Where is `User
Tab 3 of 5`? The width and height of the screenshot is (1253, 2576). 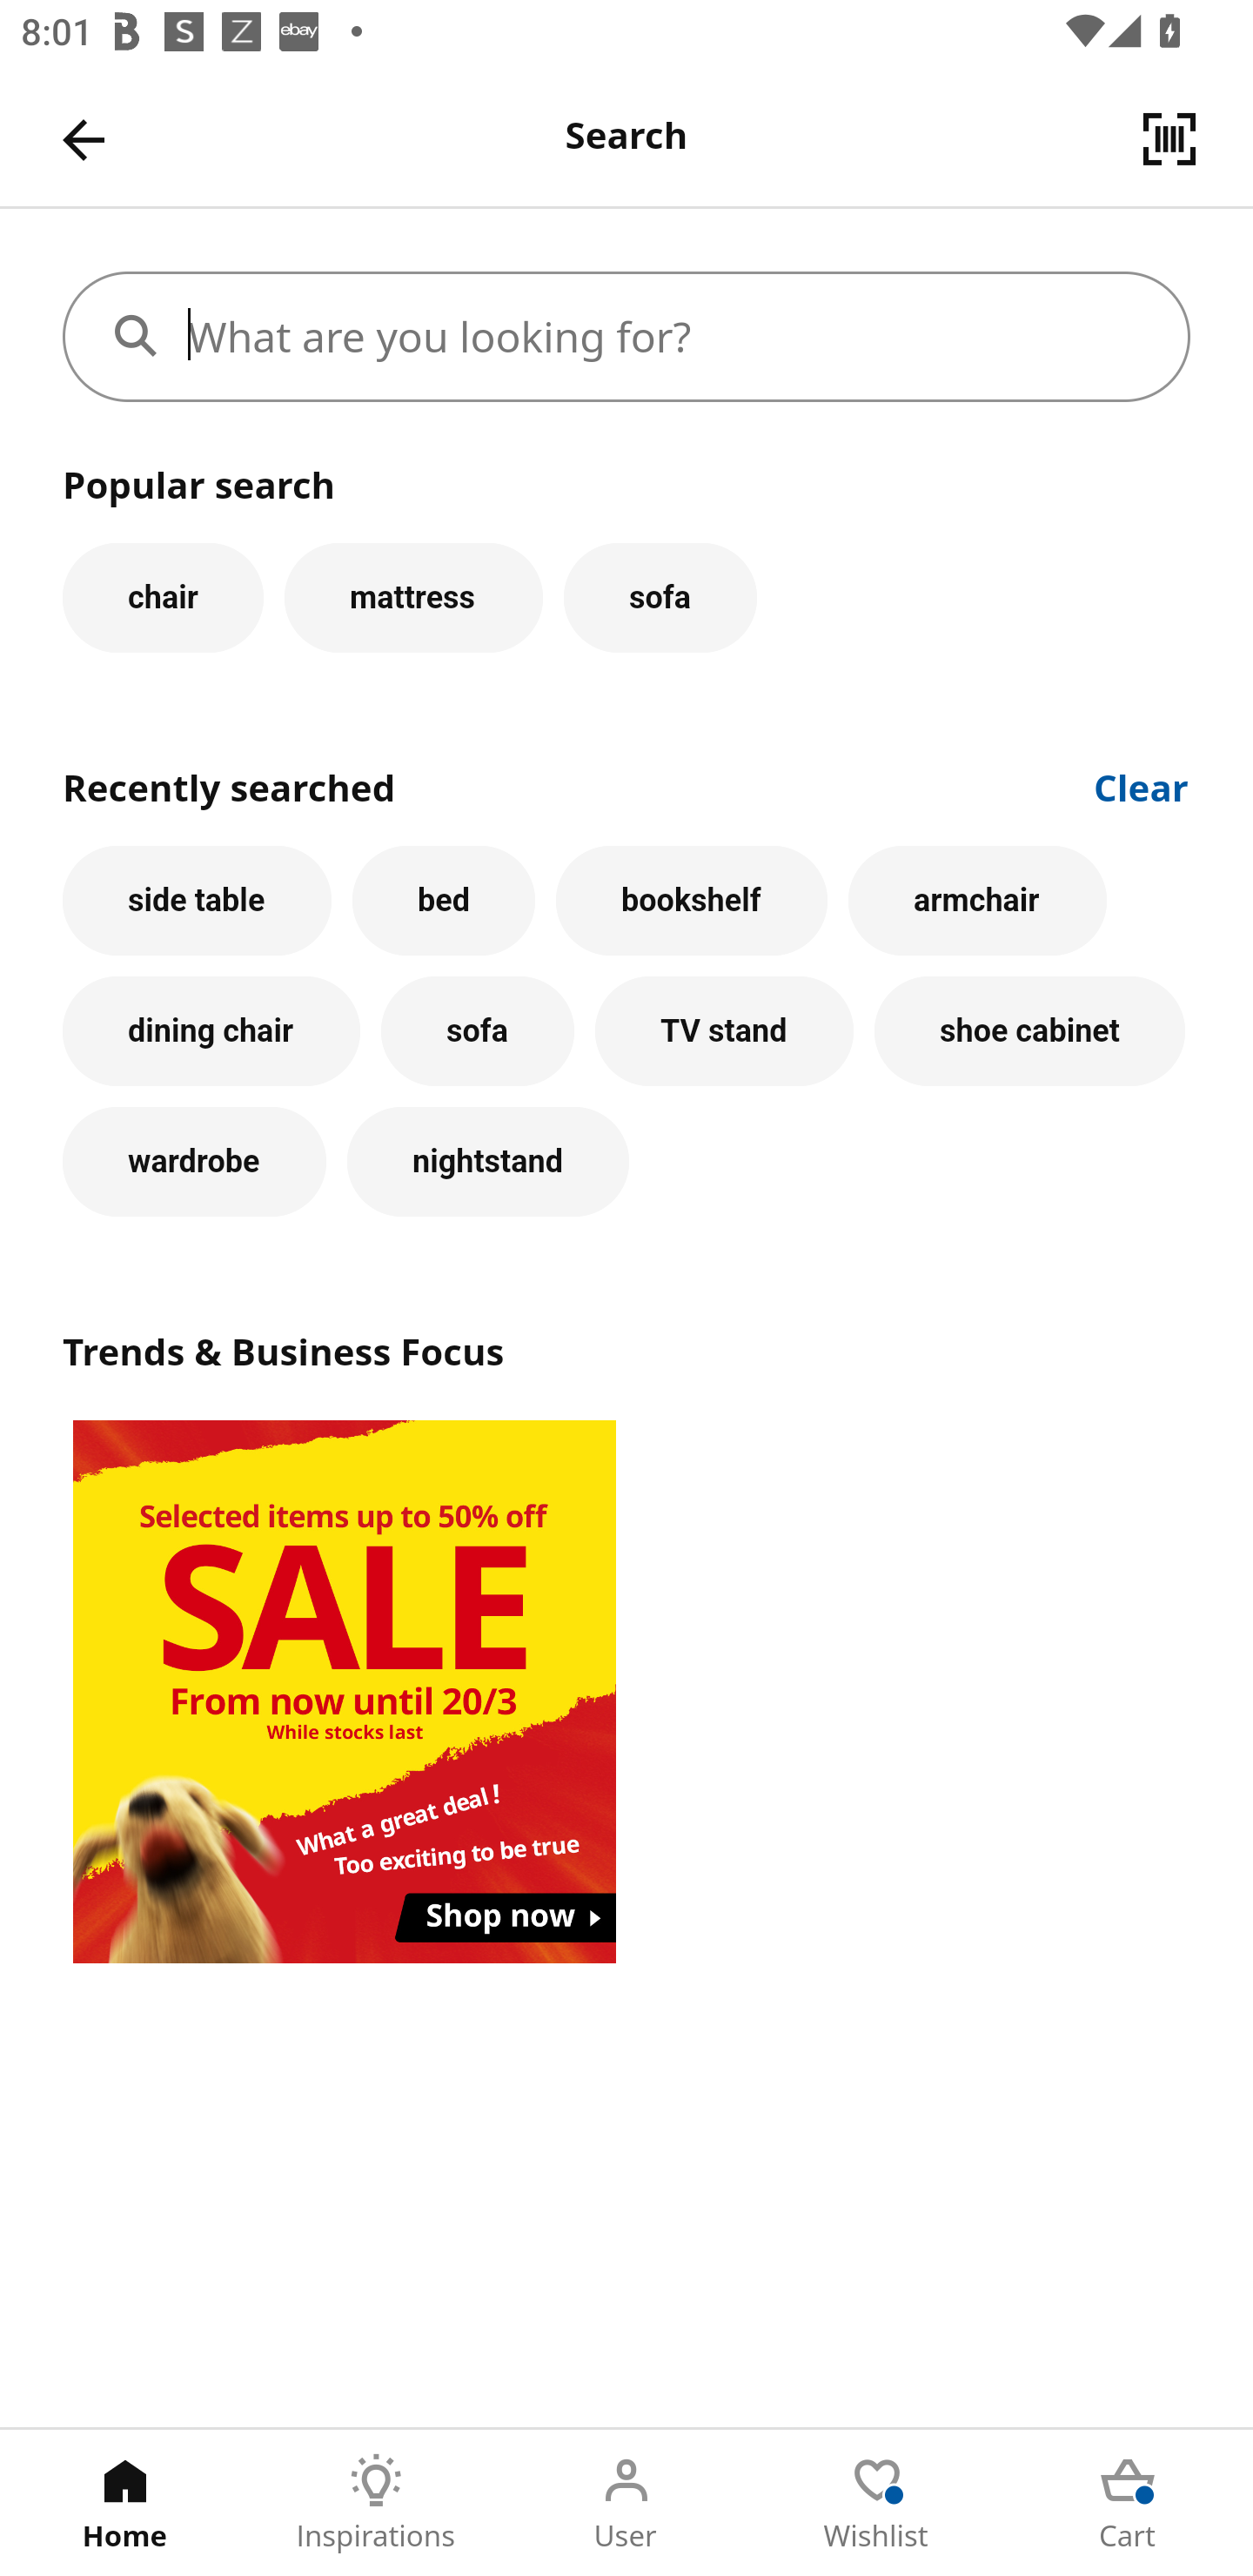 User
Tab 3 of 5 is located at coordinates (626, 2503).